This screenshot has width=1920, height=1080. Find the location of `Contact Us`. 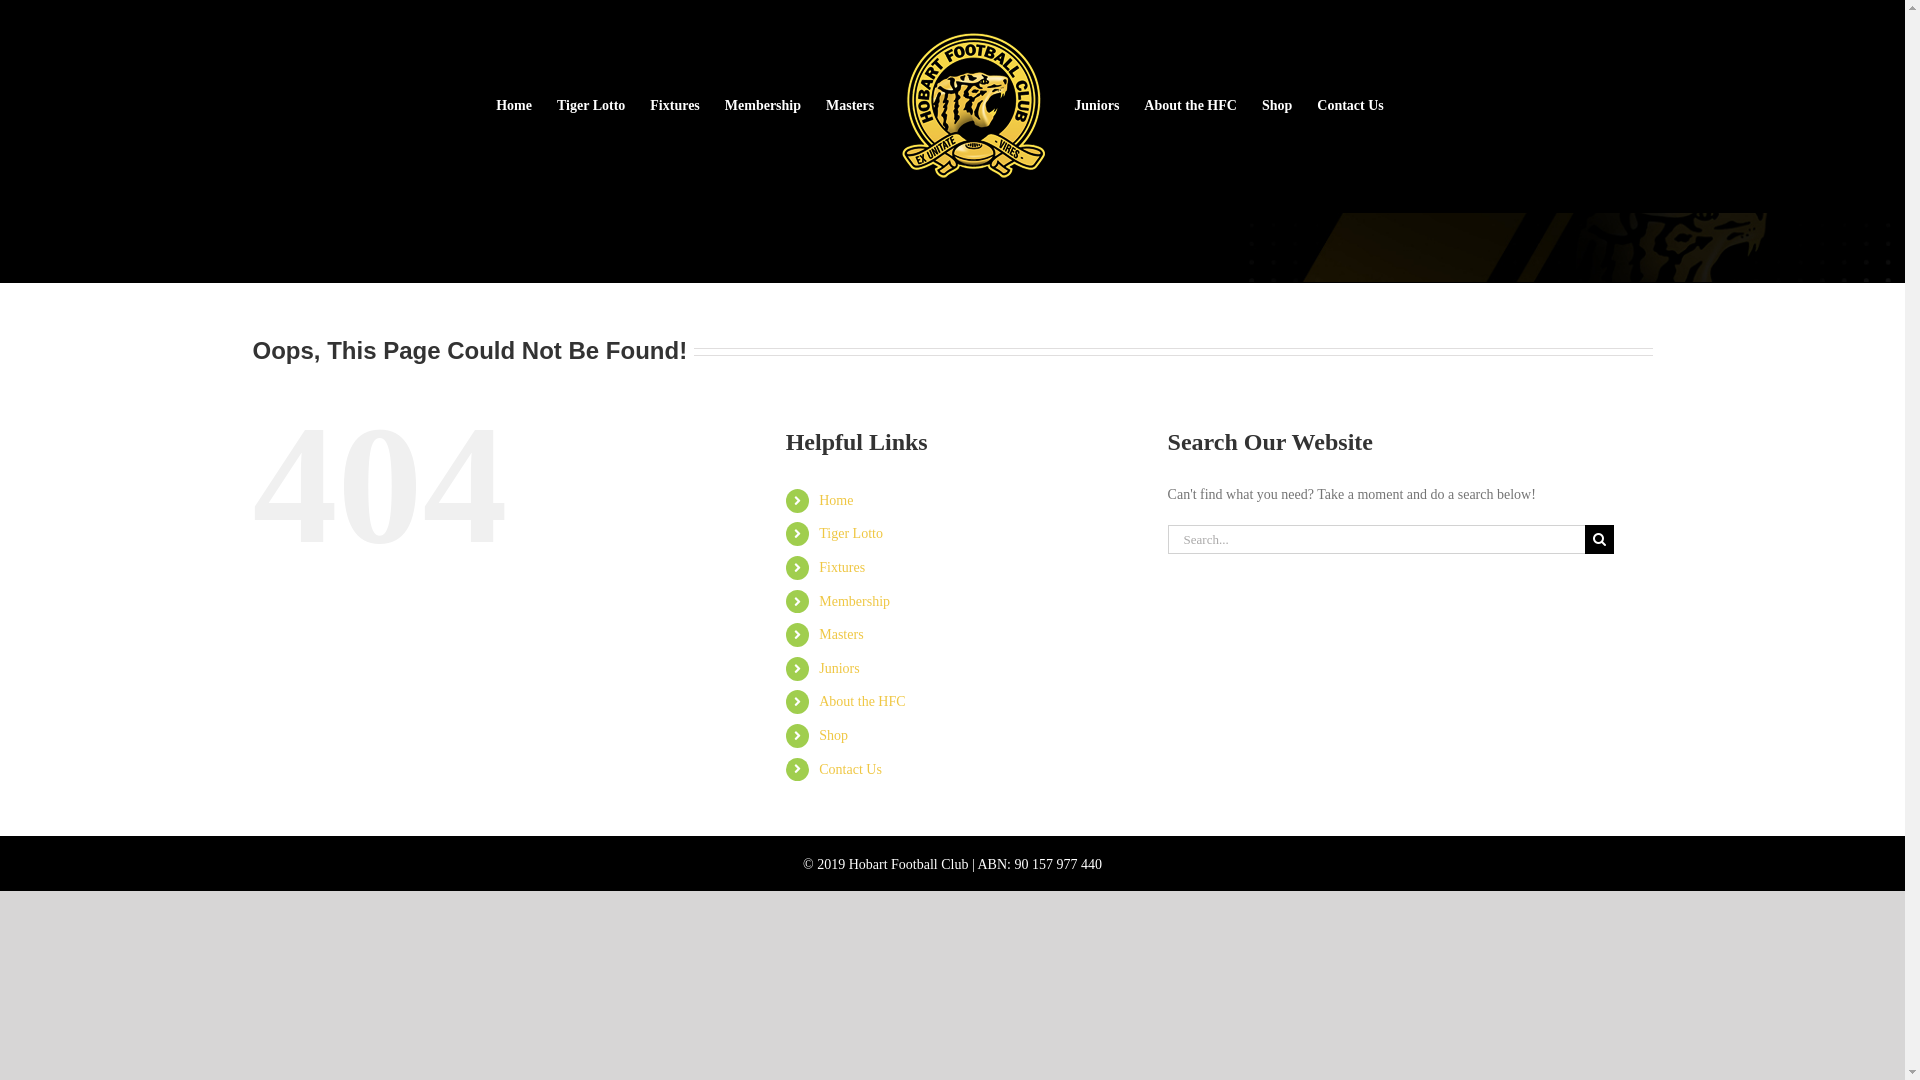

Contact Us is located at coordinates (1350, 106).